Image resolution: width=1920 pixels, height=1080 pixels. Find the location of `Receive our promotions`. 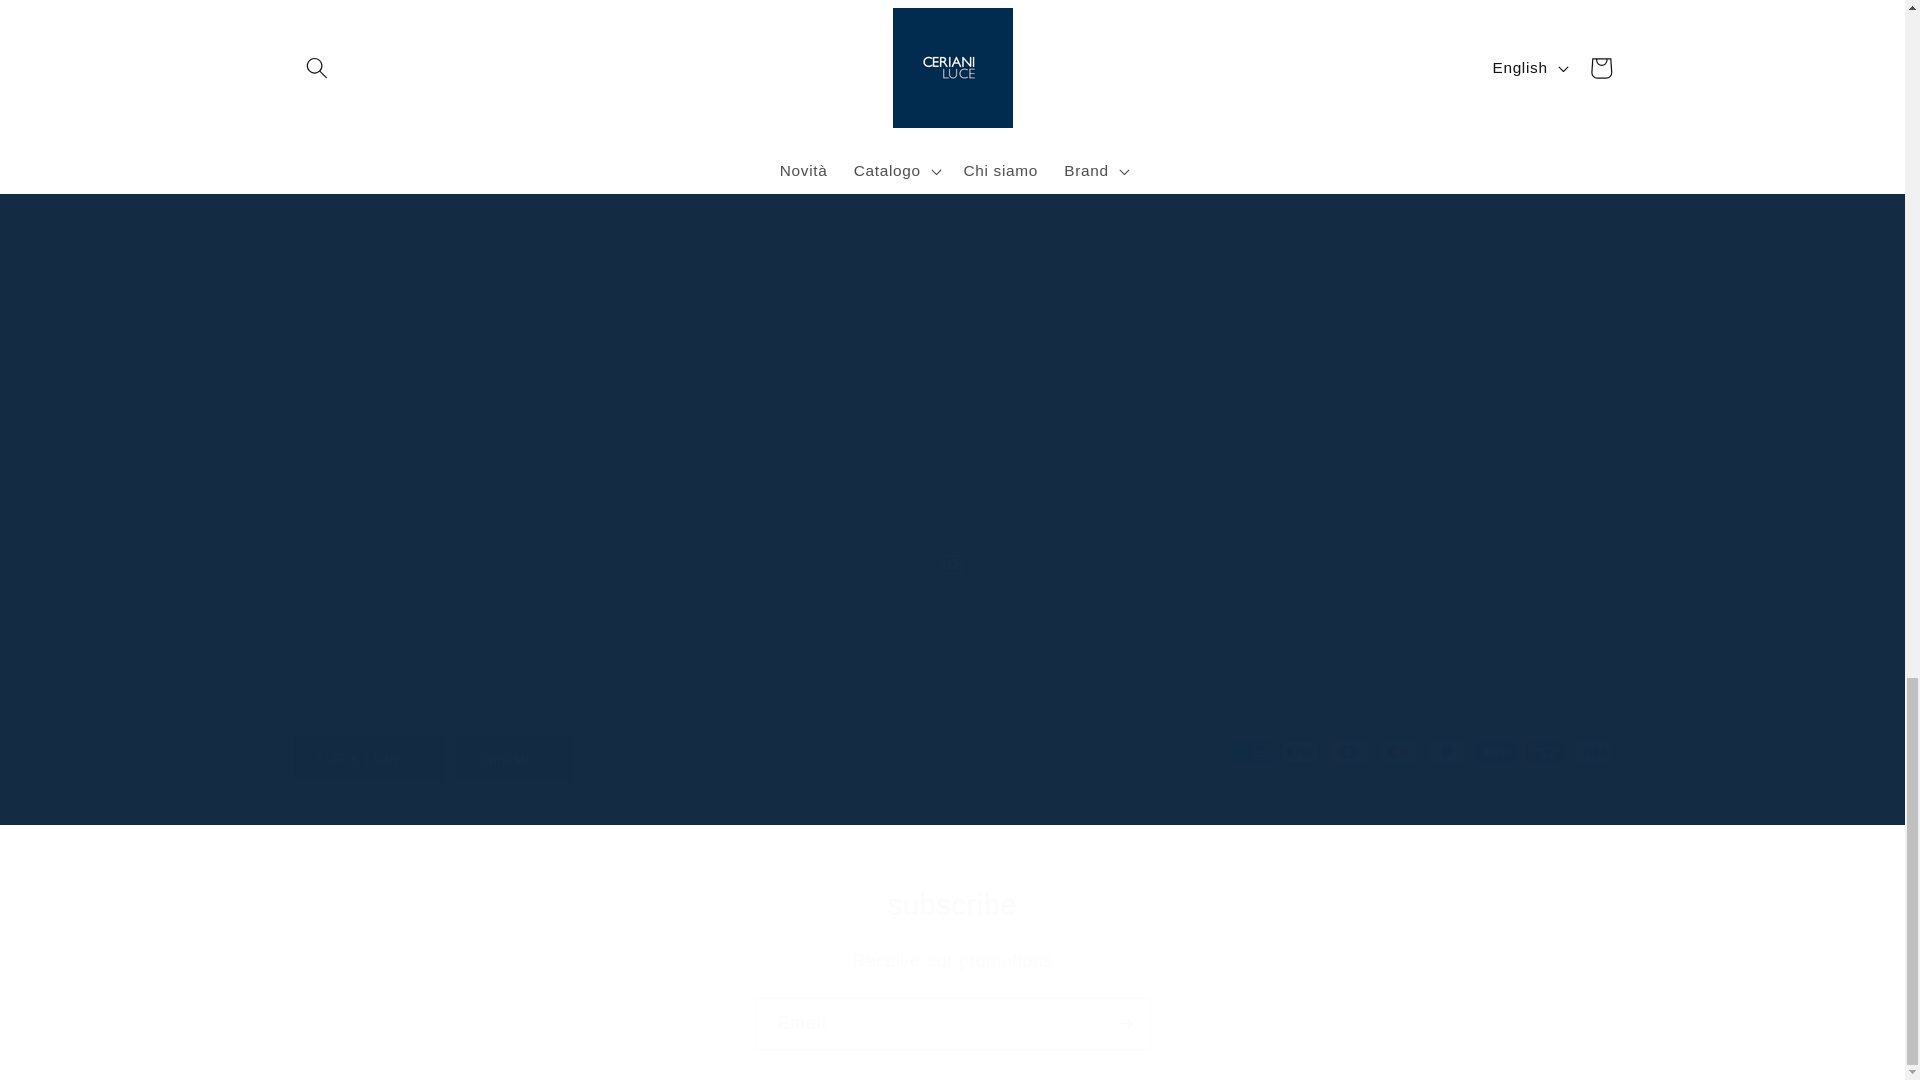

Receive our promotions is located at coordinates (953, 961).